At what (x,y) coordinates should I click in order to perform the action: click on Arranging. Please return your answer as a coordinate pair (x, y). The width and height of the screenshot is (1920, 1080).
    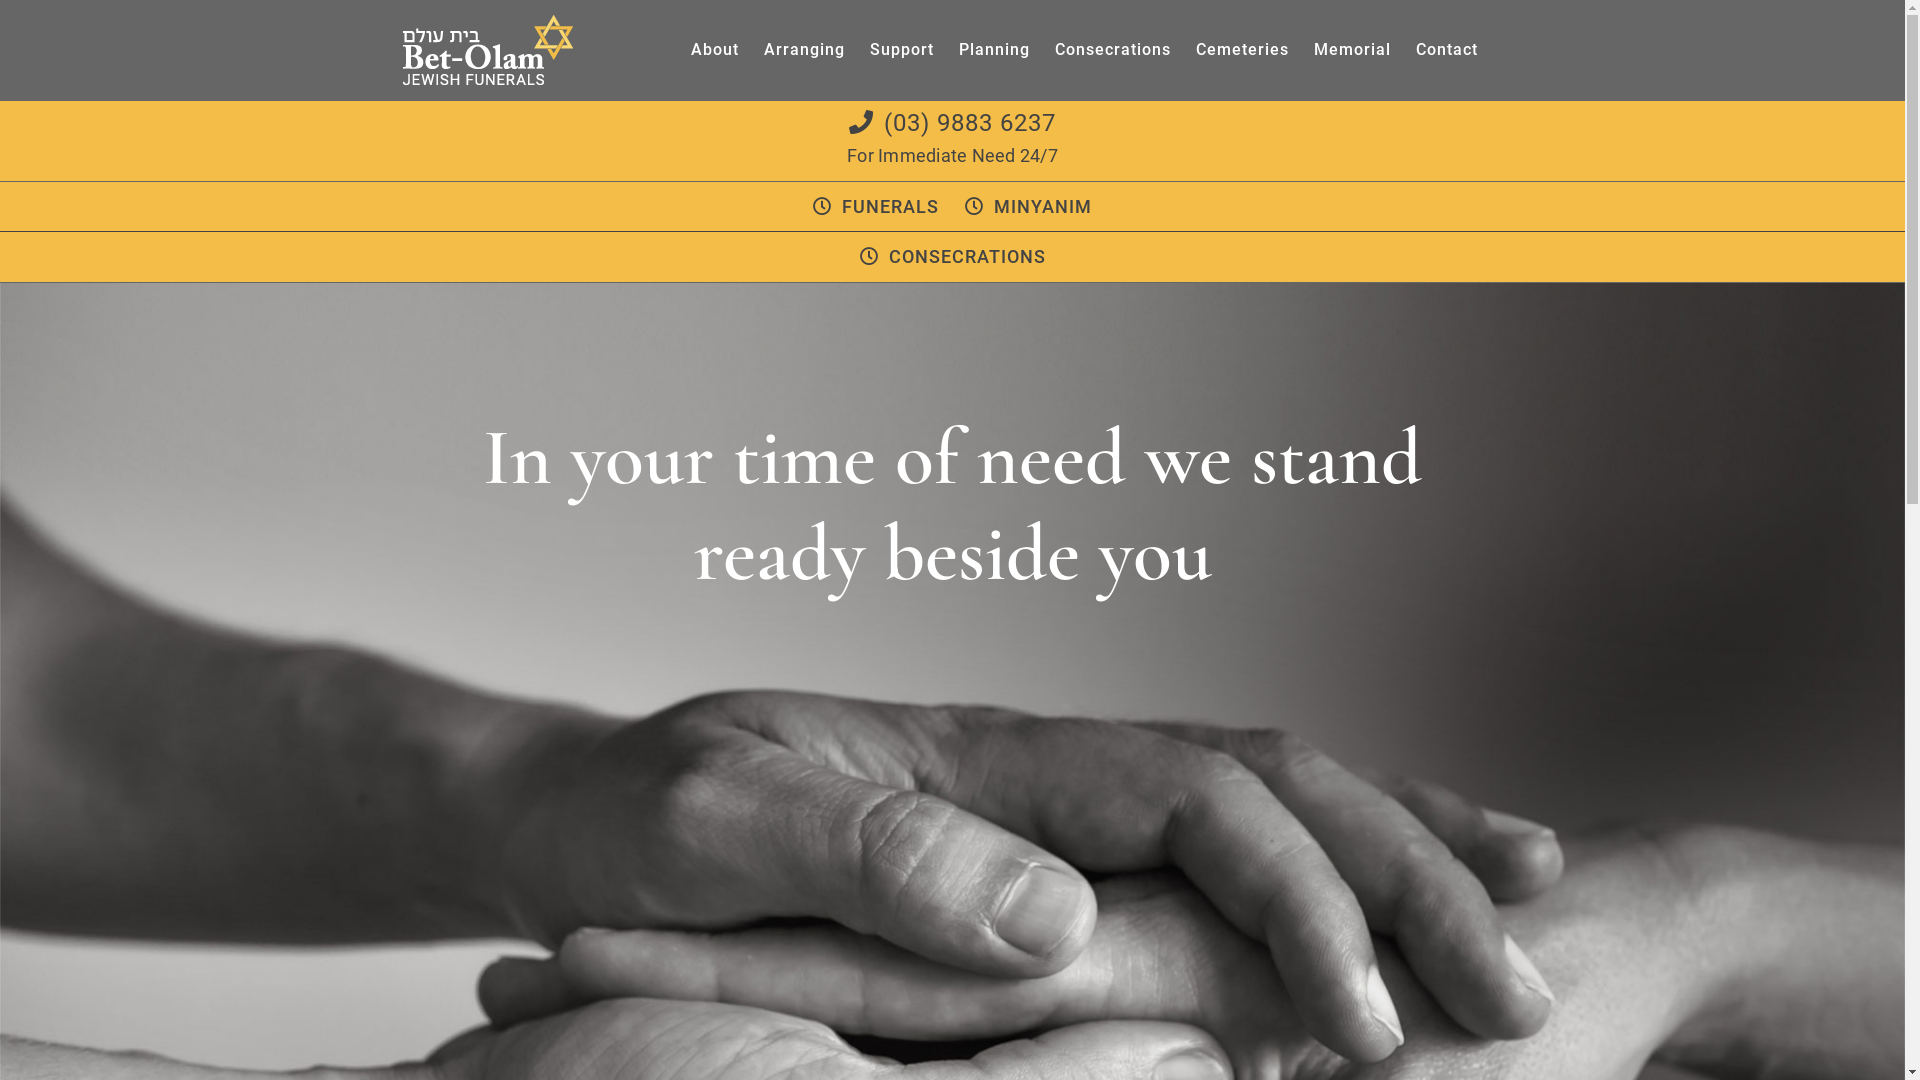
    Looking at the image, I should click on (804, 50).